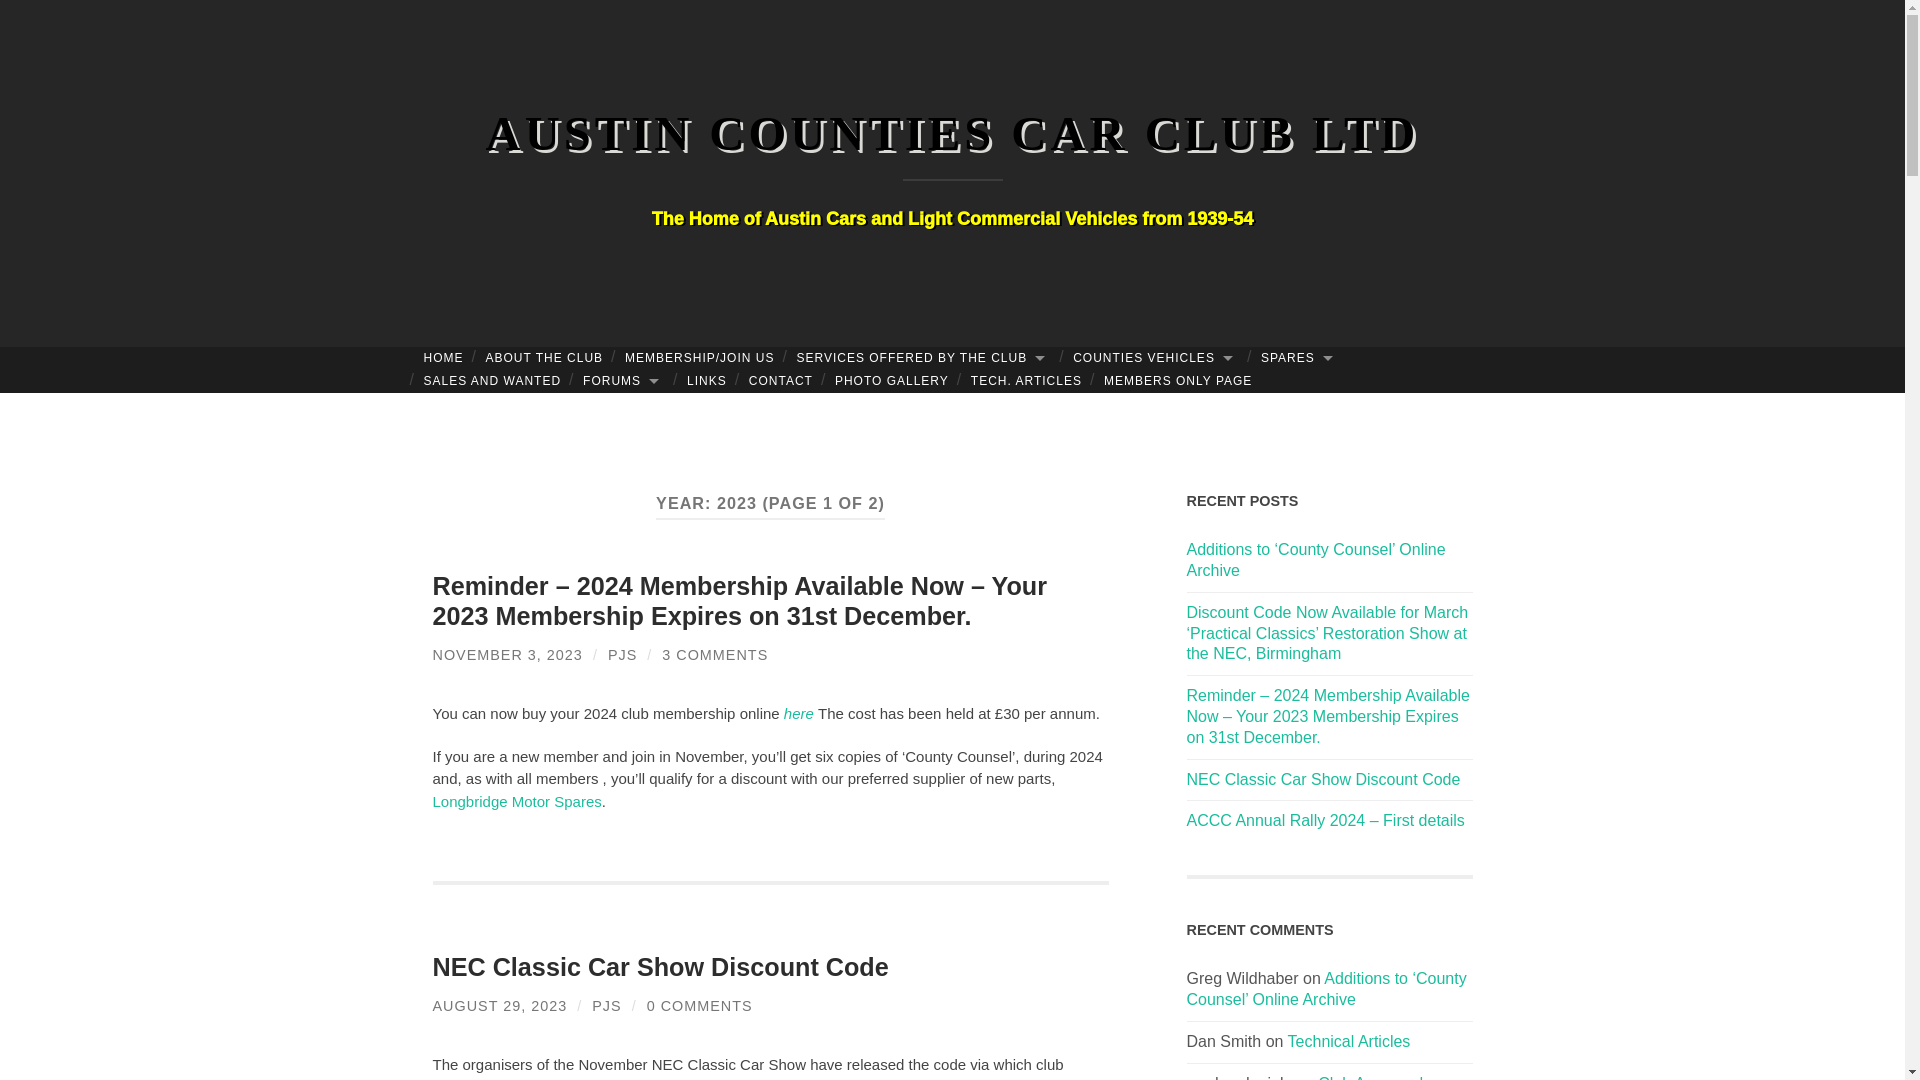  I want to click on CONTACT, so click(780, 382).